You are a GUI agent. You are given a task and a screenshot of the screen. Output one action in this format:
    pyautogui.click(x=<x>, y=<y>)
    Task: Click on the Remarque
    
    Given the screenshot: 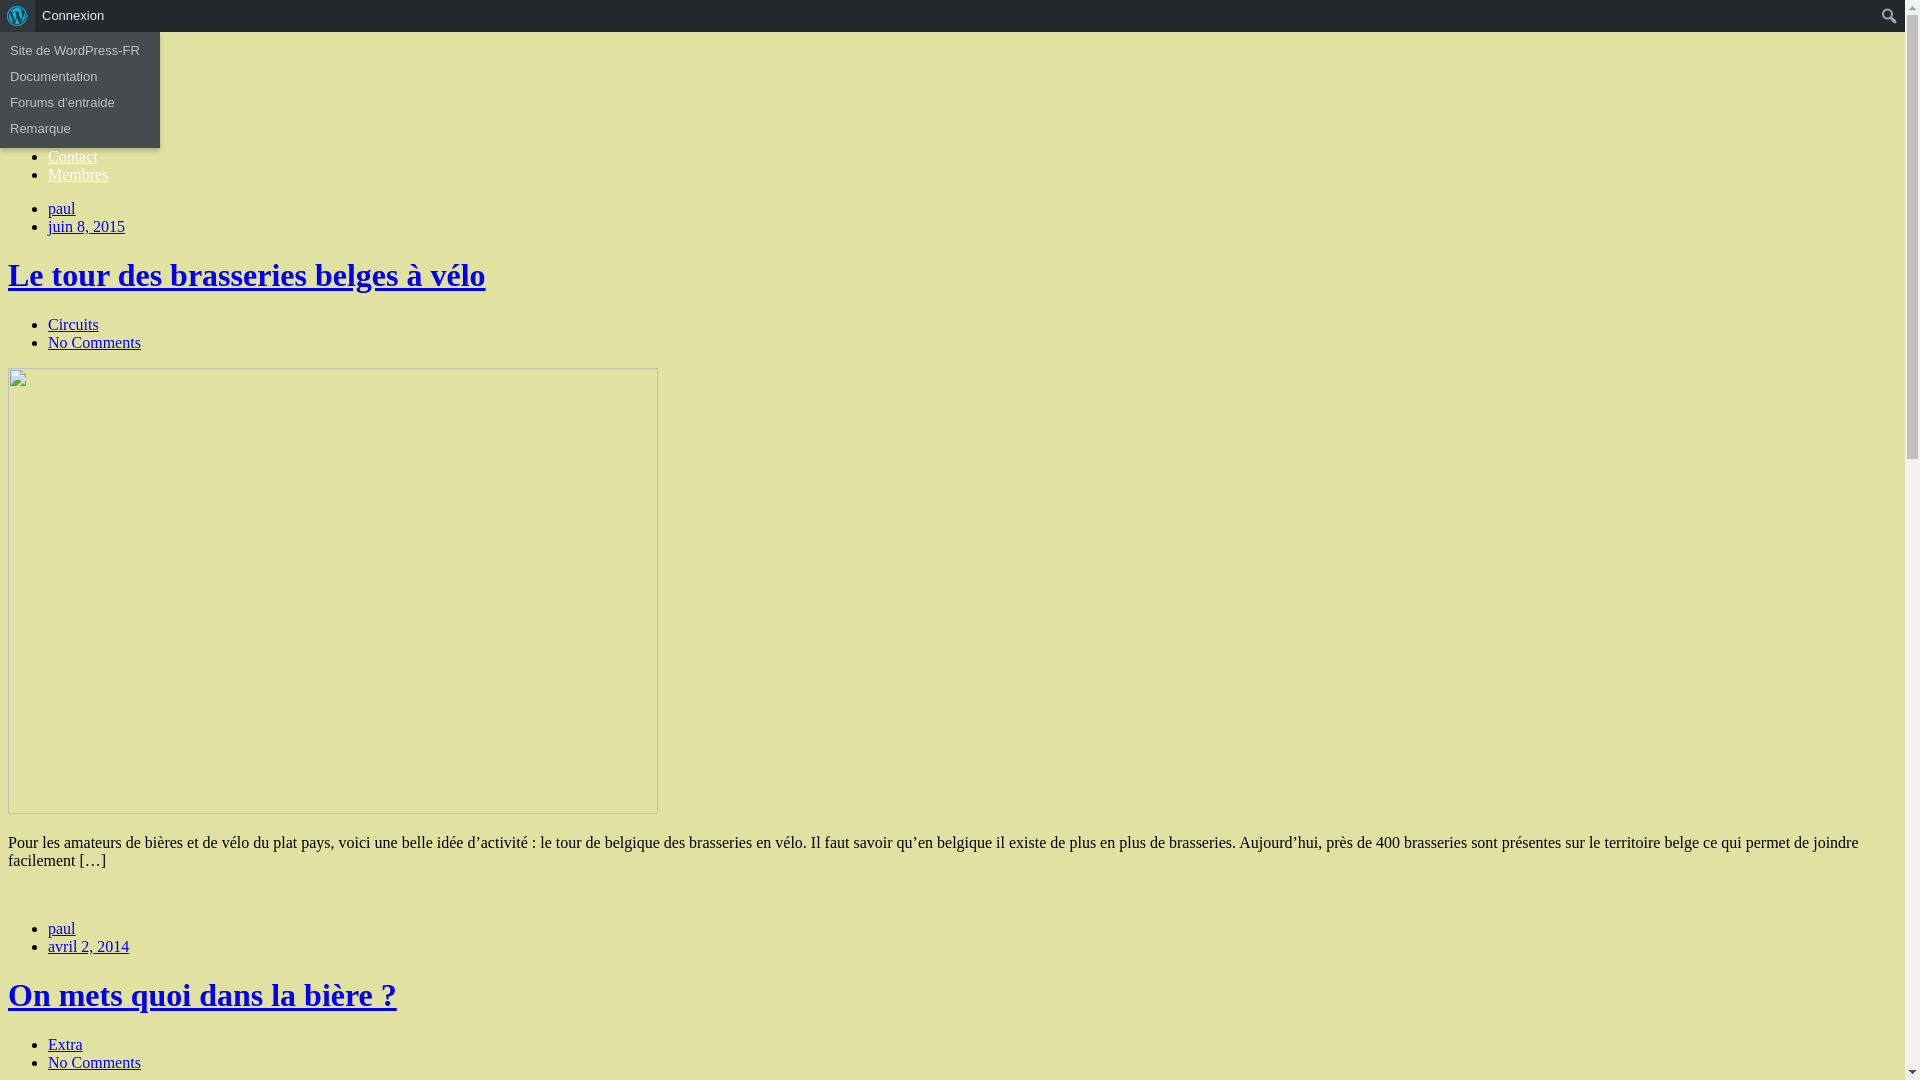 What is the action you would take?
    pyautogui.click(x=80, y=129)
    